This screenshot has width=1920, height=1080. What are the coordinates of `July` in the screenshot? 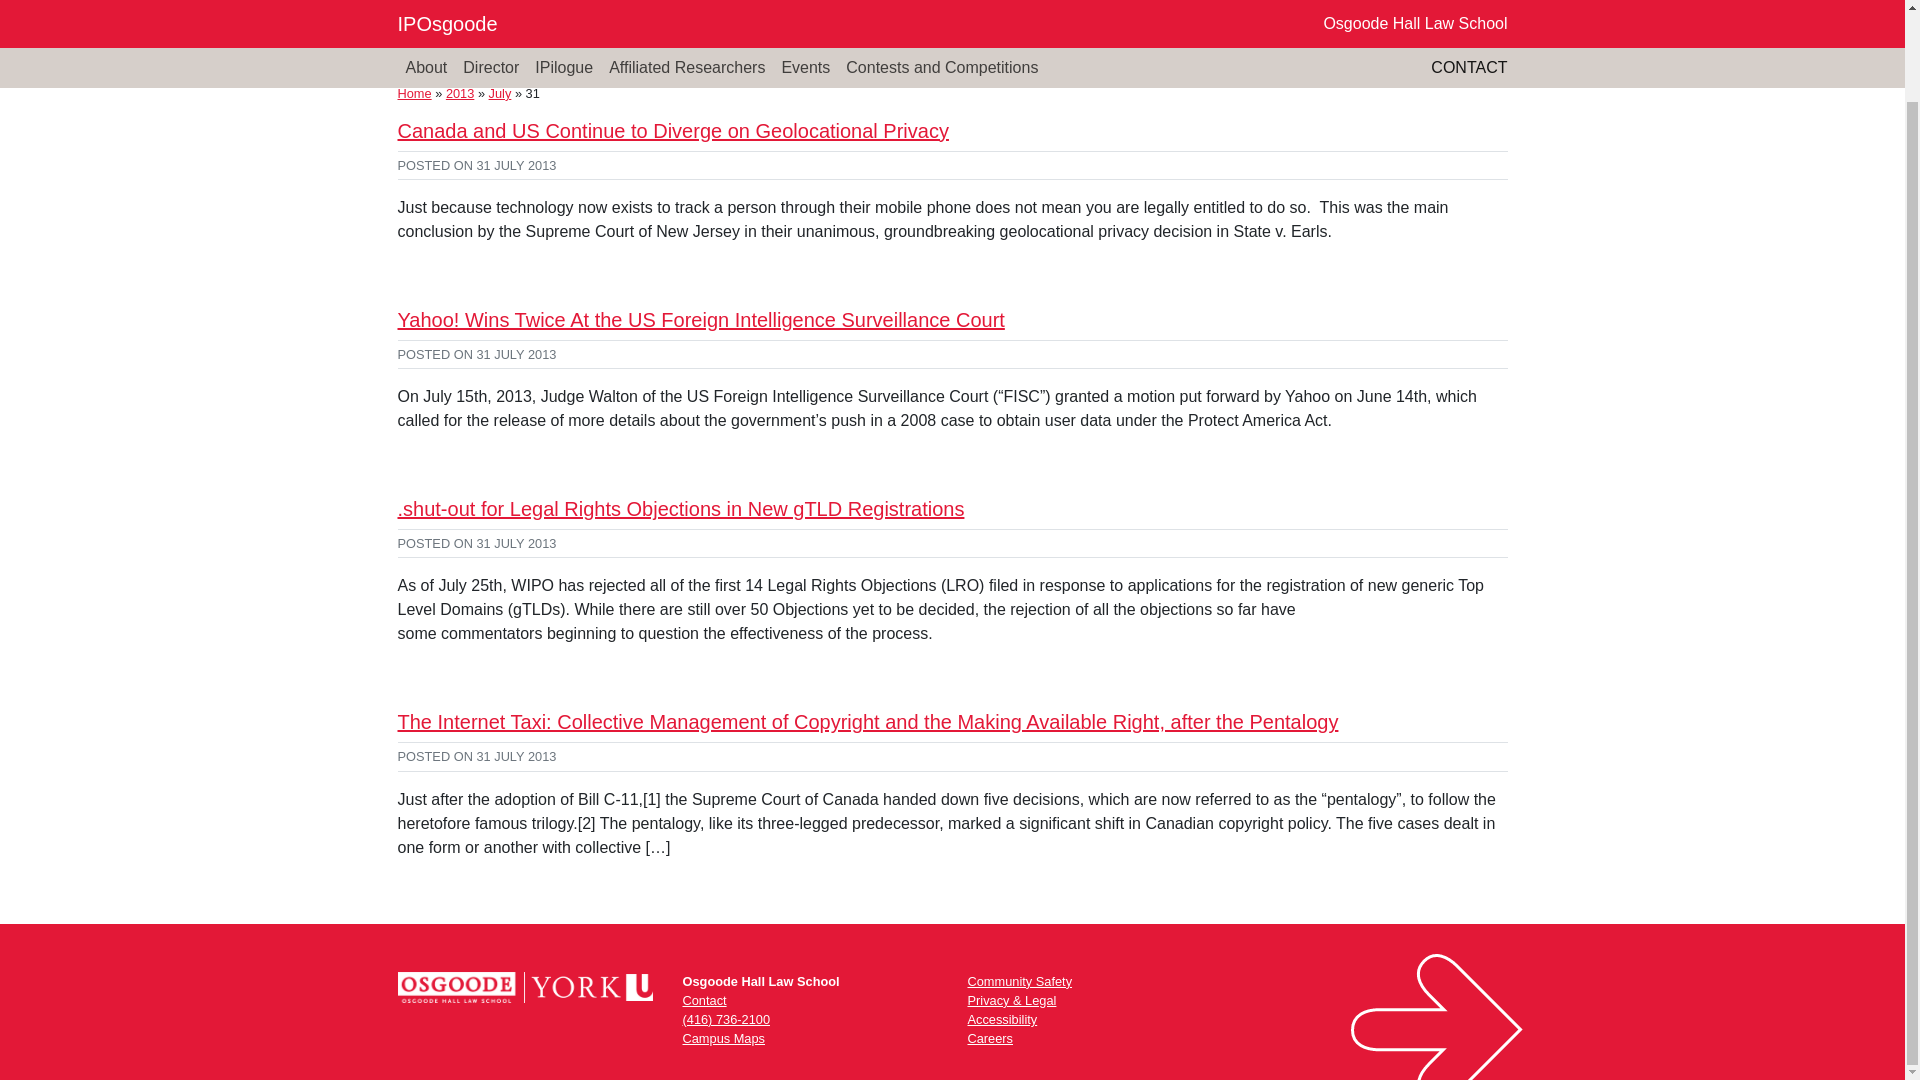 It's located at (500, 94).